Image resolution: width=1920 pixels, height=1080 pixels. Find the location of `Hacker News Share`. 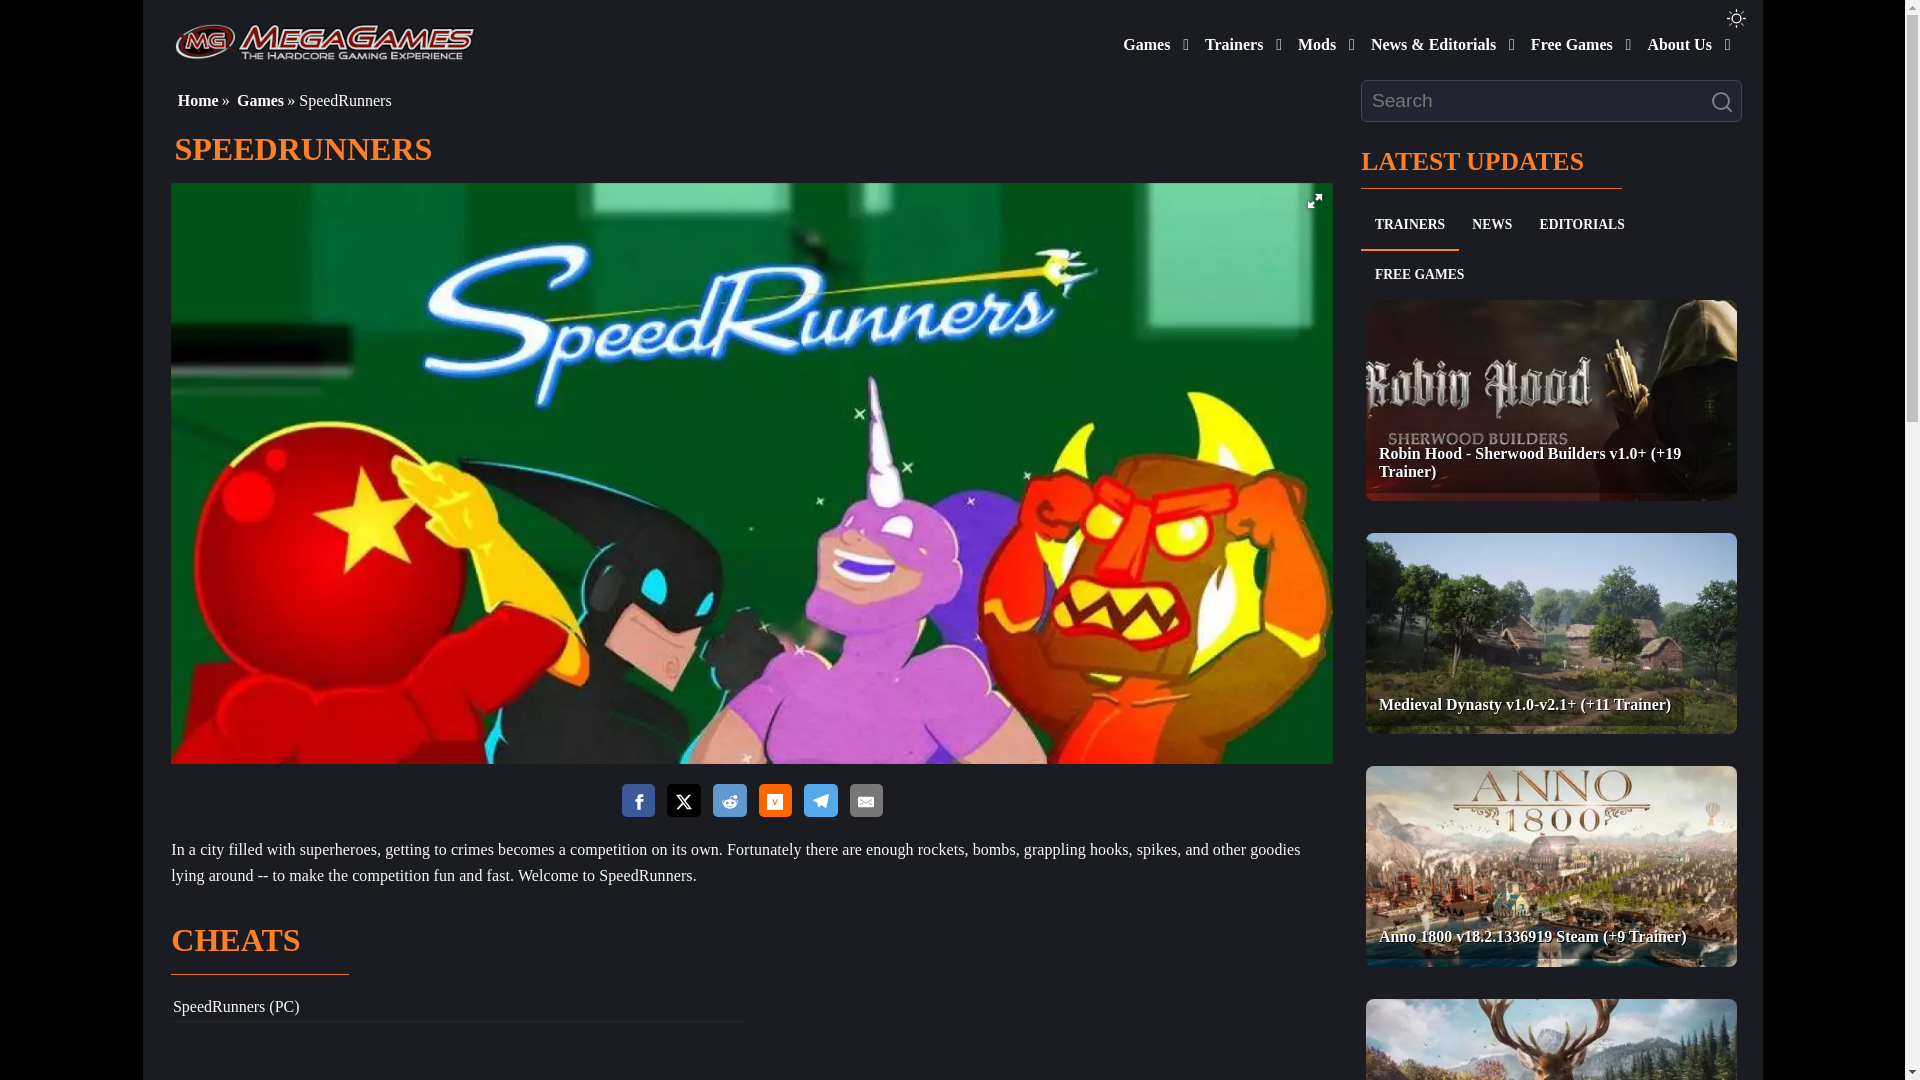

Hacker News Share is located at coordinates (774, 802).